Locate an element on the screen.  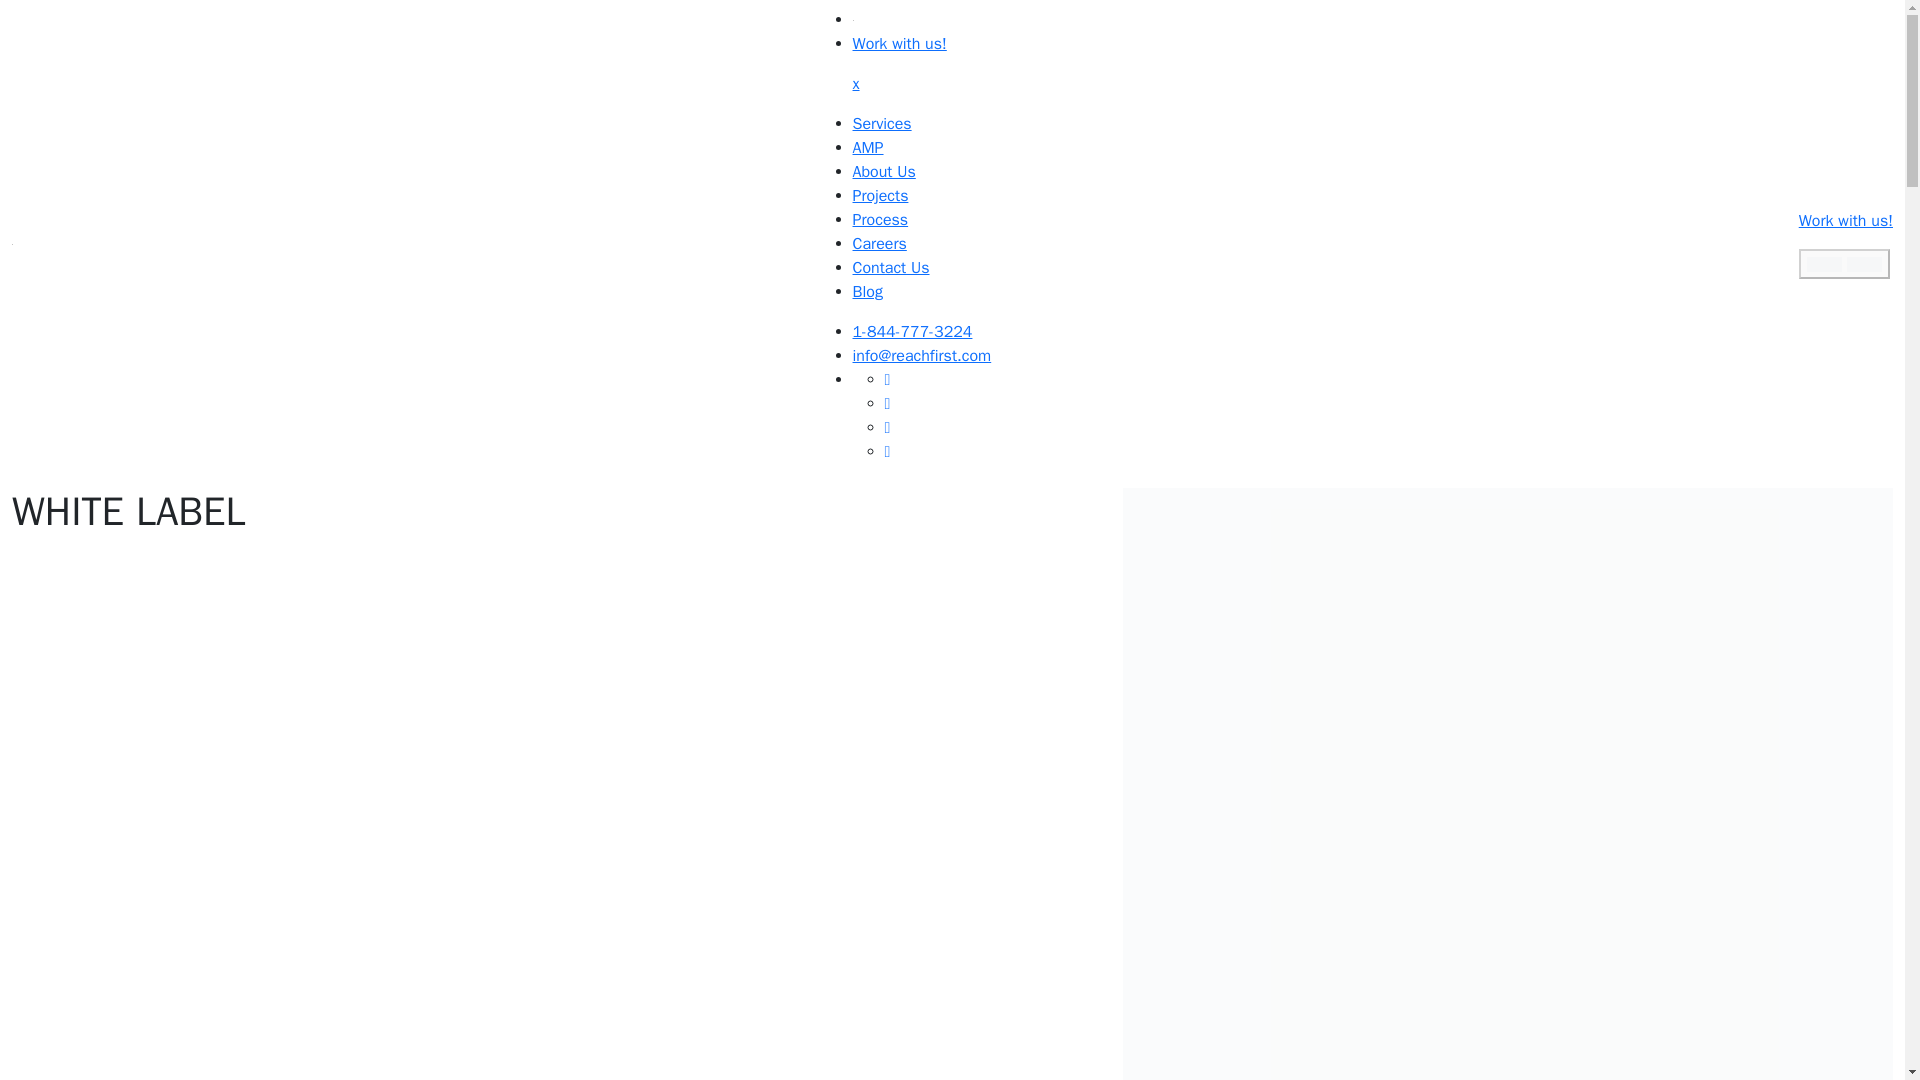
Projects is located at coordinates (880, 196).